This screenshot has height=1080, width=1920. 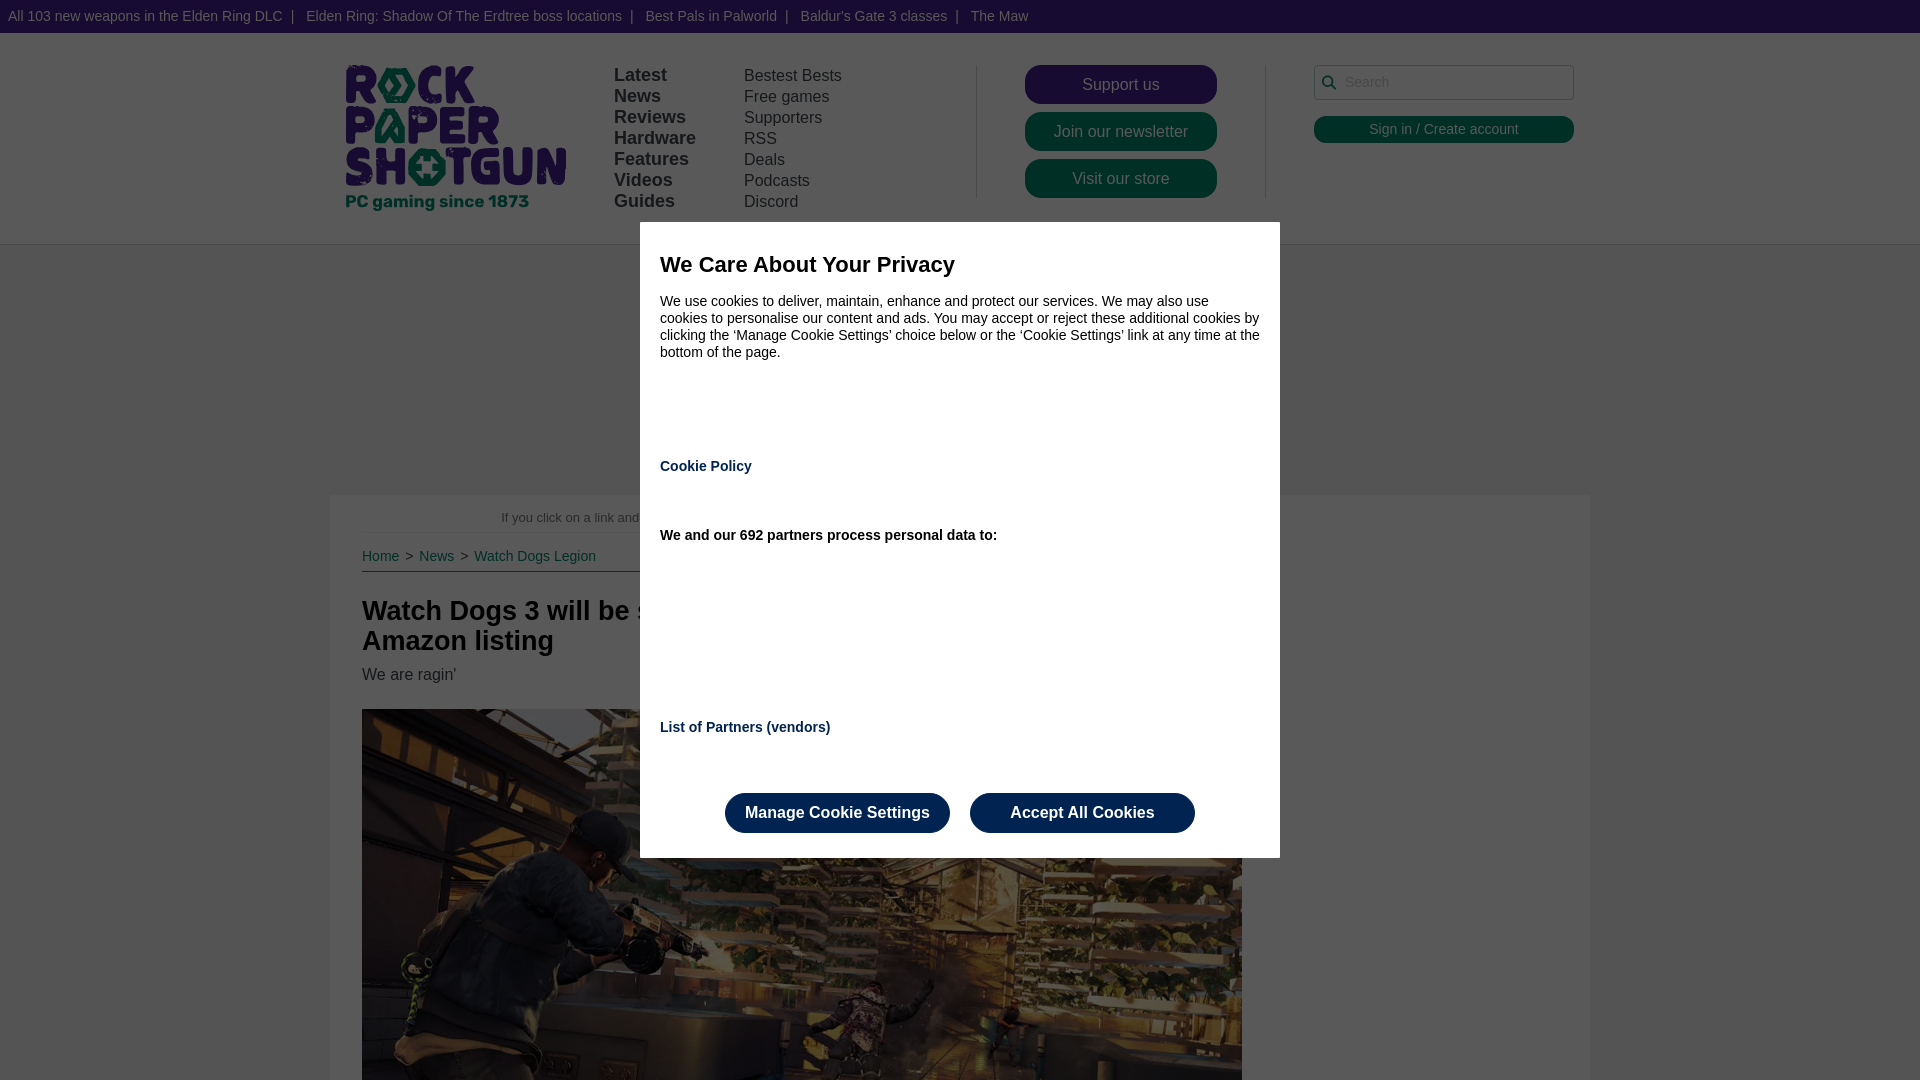 I want to click on Latest, so click(x=640, y=74).